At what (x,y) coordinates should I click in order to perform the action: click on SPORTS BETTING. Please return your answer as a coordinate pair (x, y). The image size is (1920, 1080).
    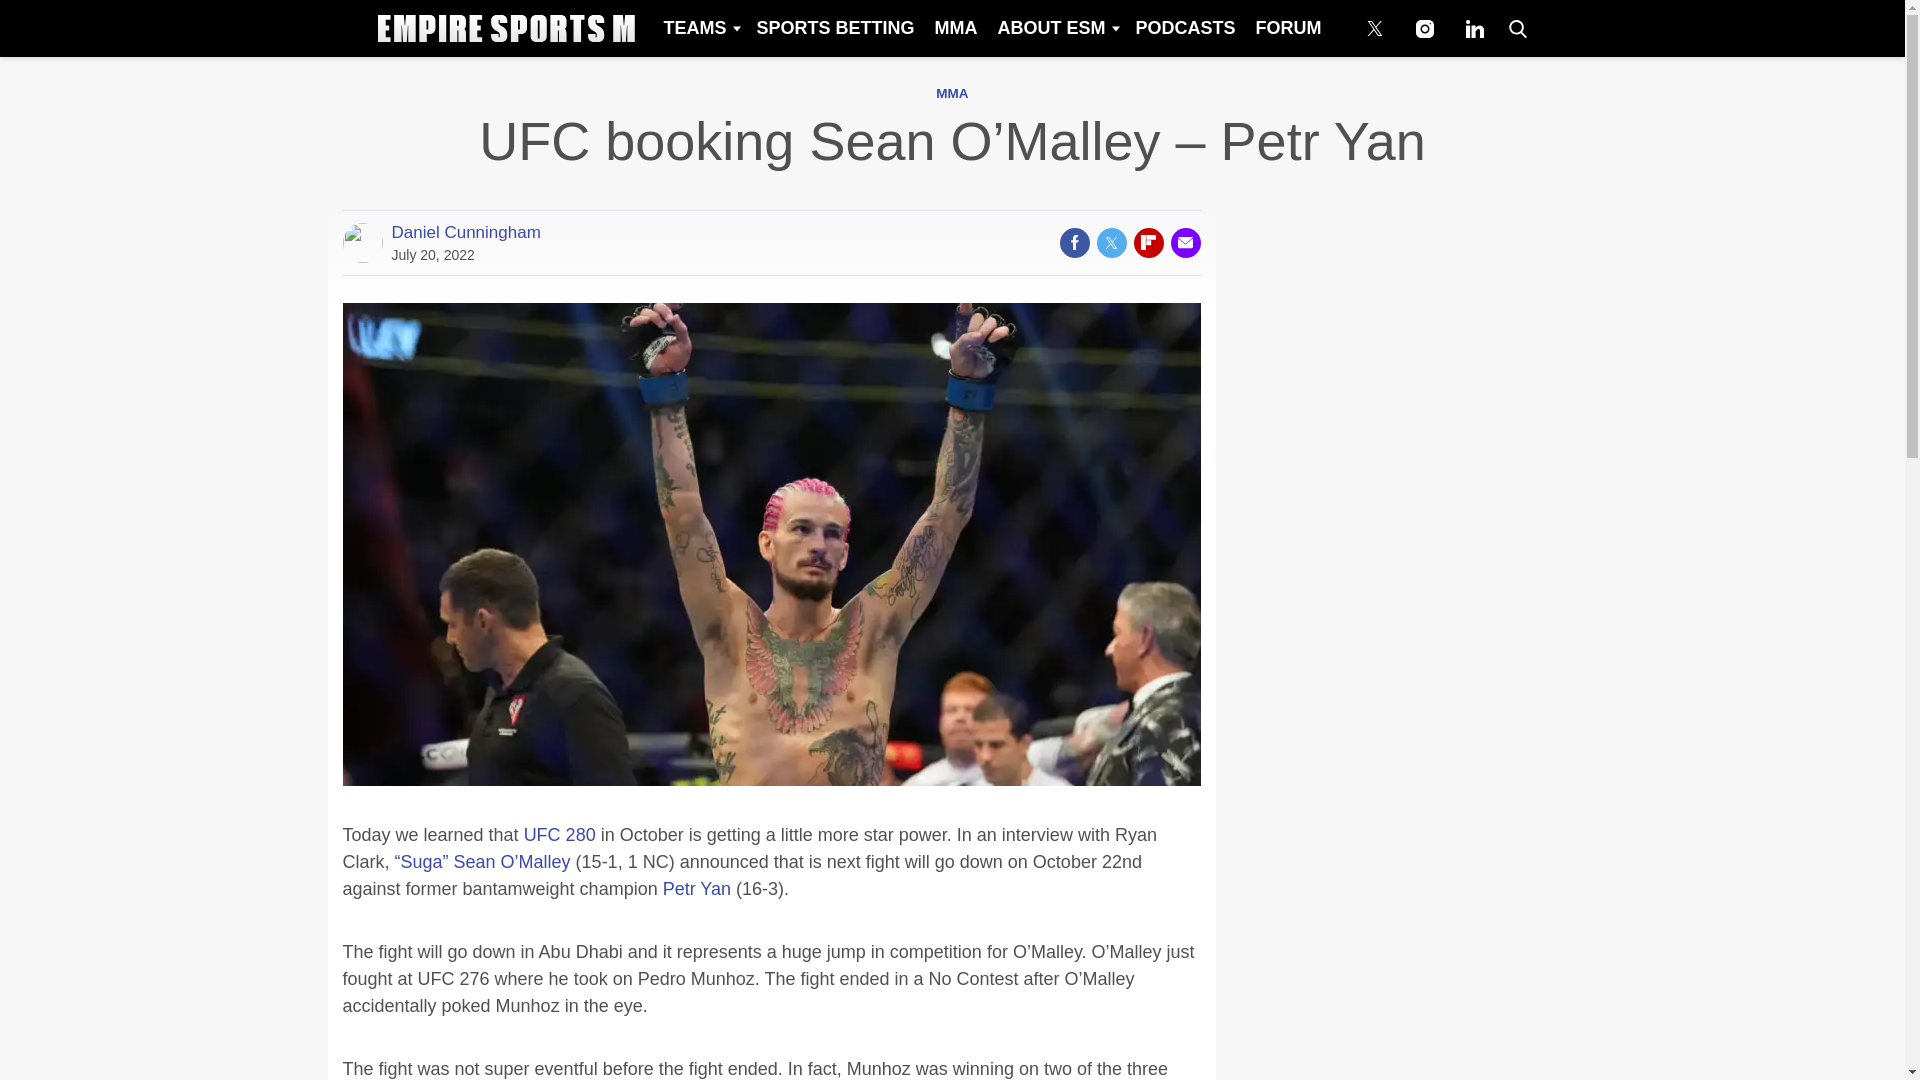
    Looking at the image, I should click on (834, 28).